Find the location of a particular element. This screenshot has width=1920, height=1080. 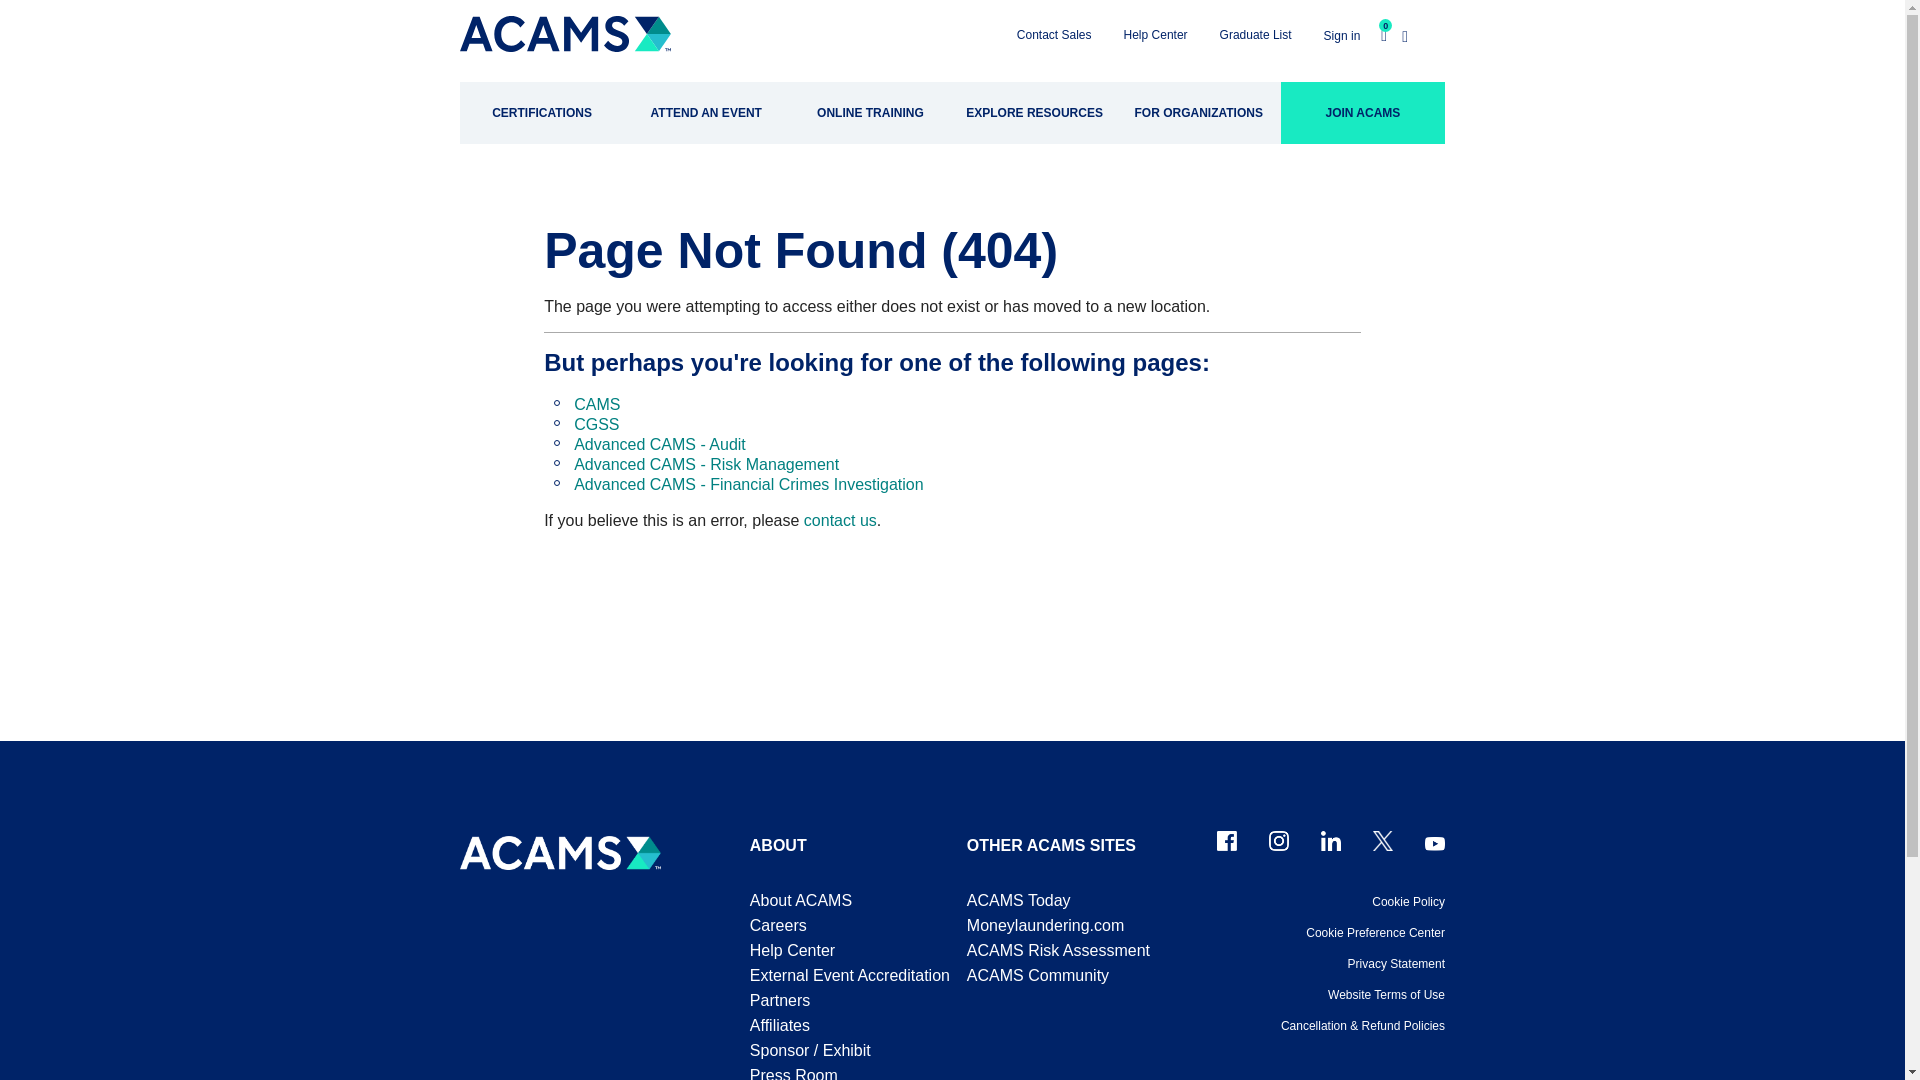

Home is located at coordinates (565, 28).